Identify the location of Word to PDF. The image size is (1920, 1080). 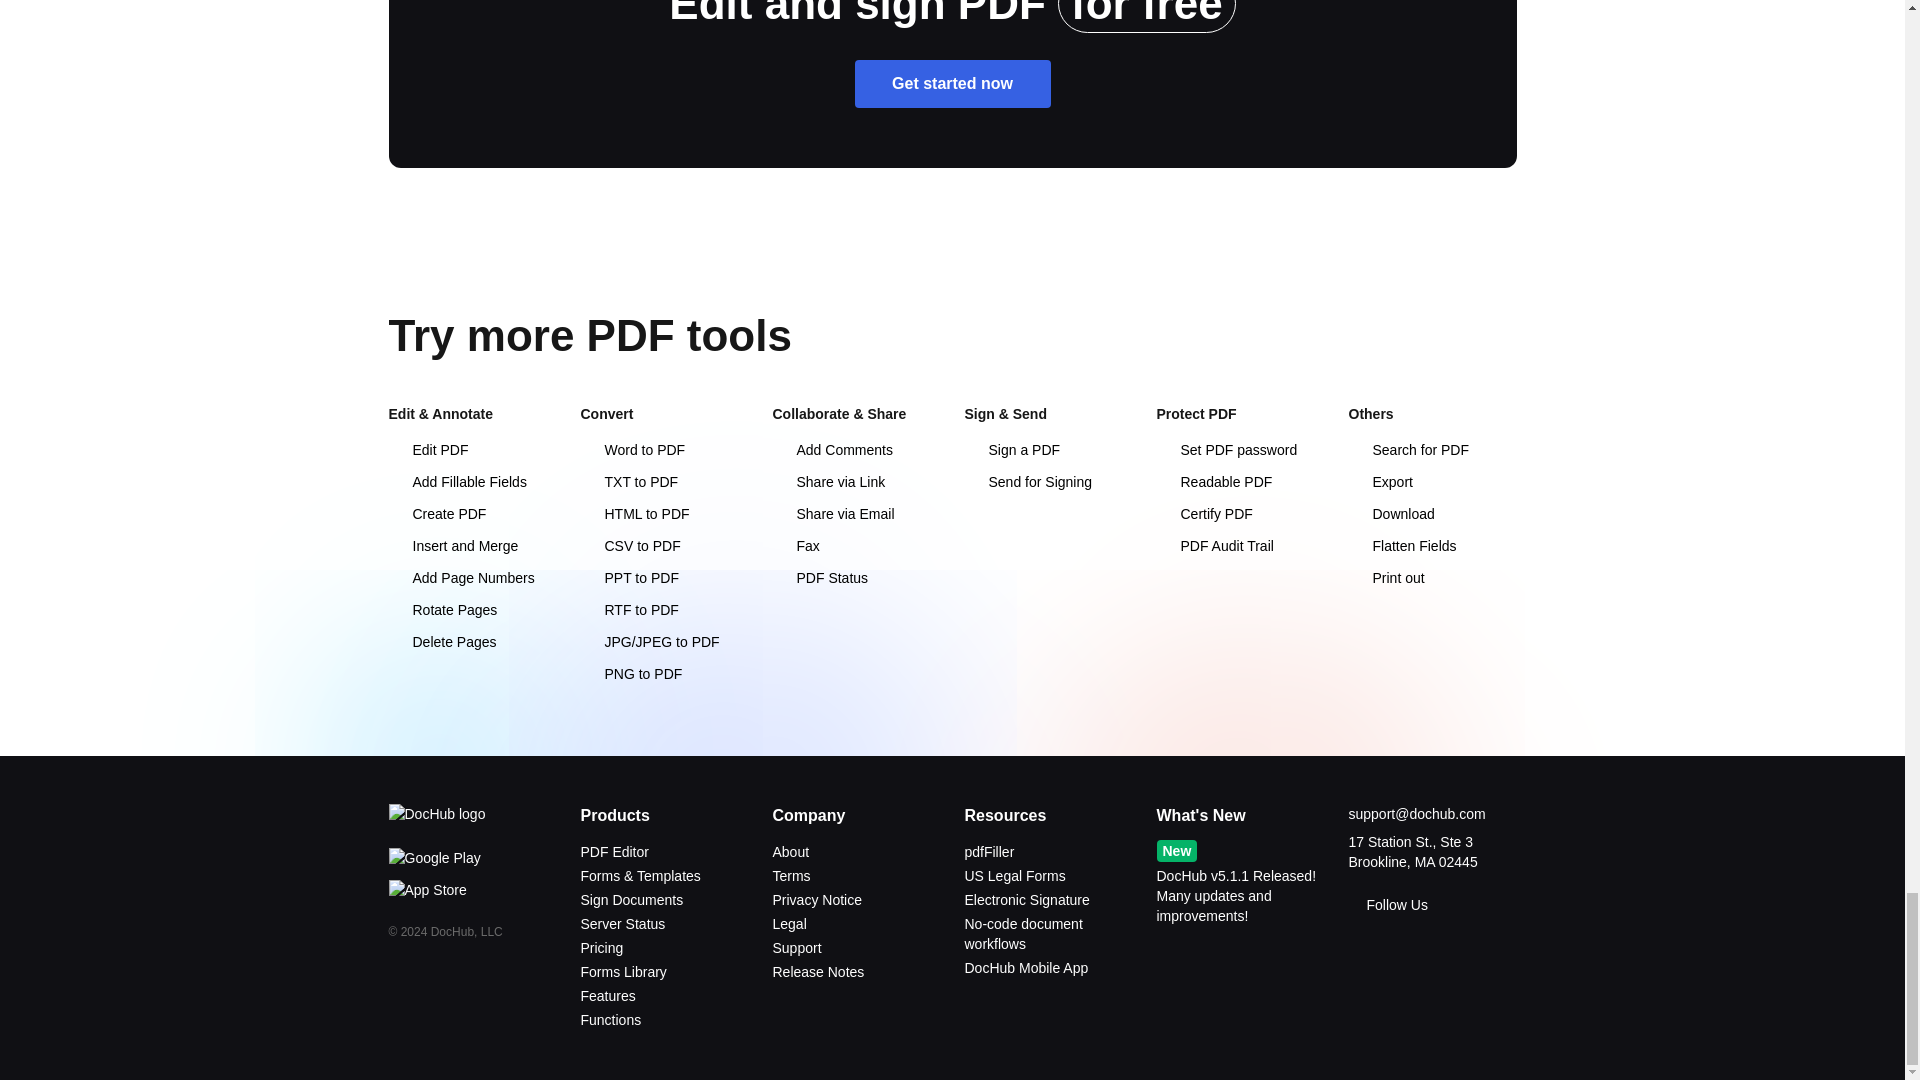
(632, 449).